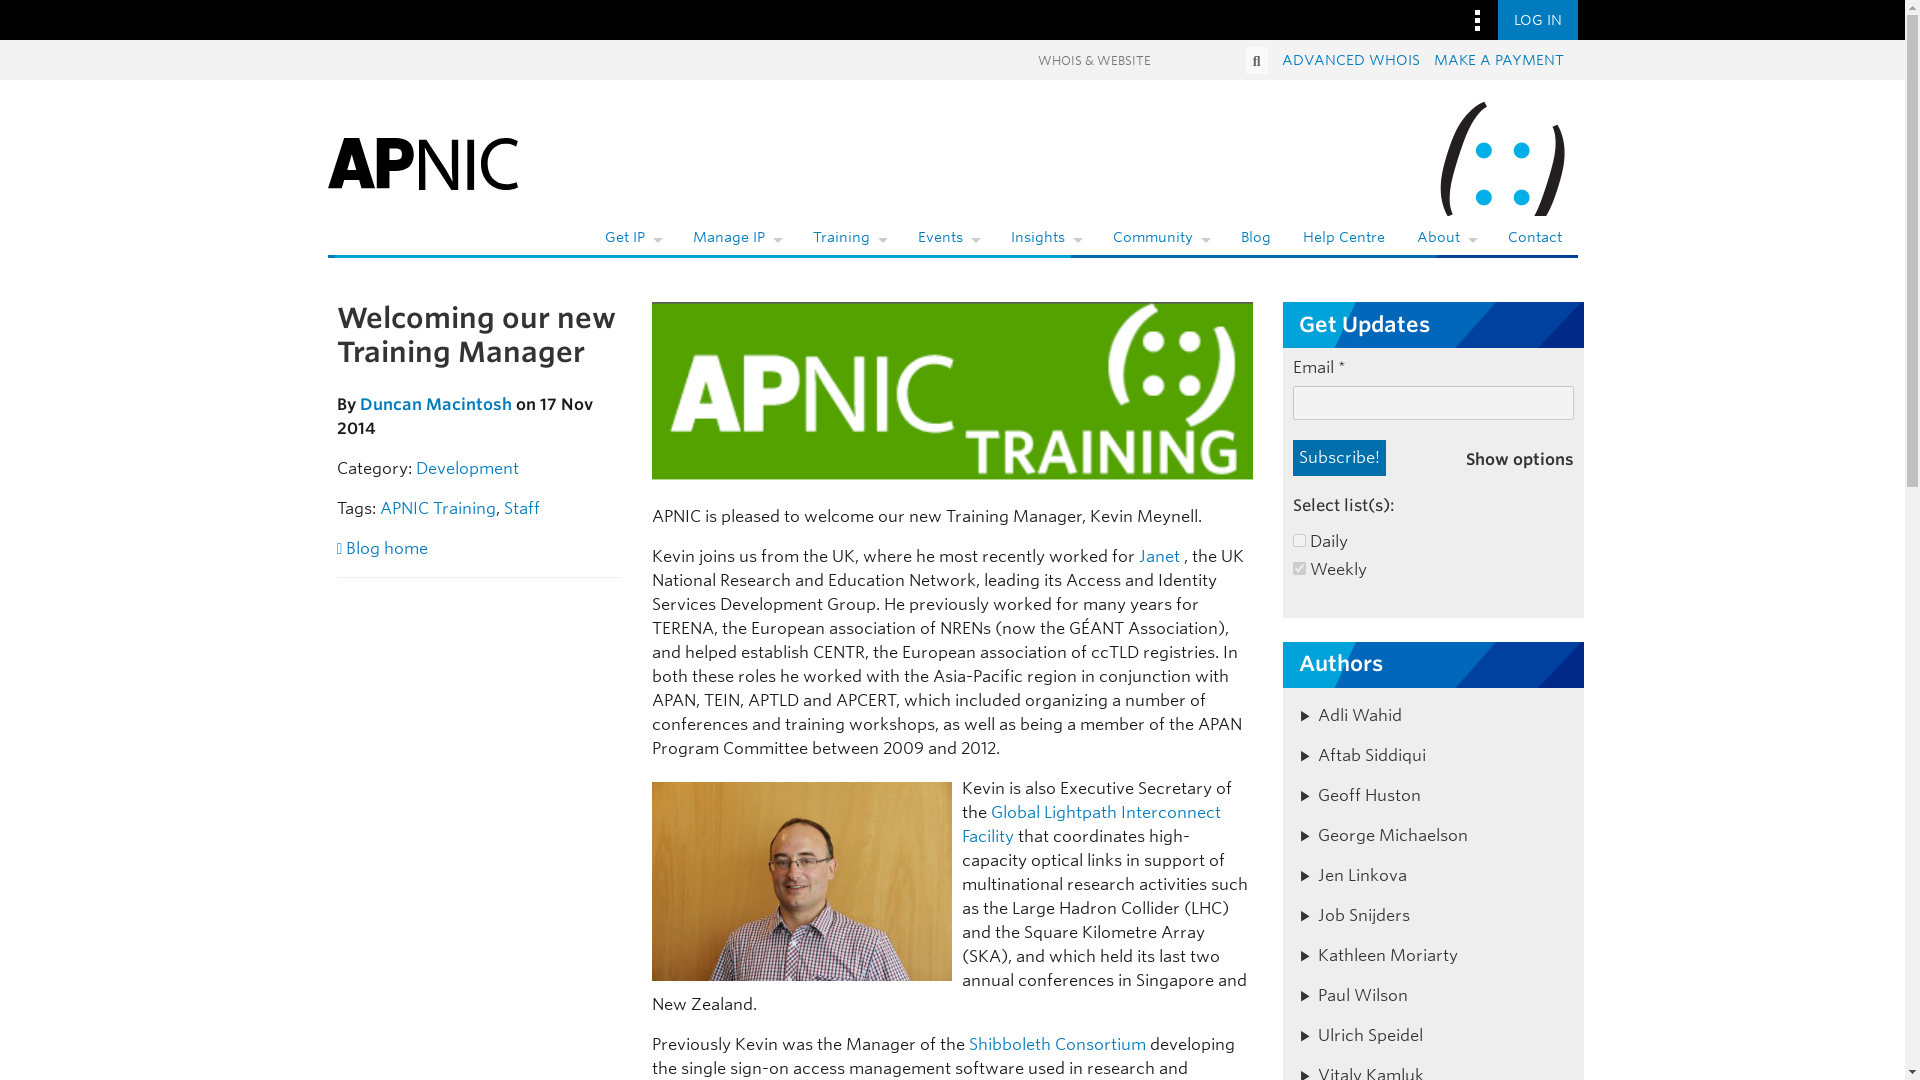 This screenshot has width=1920, height=1080. What do you see at coordinates (467, 468) in the screenshot?
I see `View all posts in Development` at bounding box center [467, 468].